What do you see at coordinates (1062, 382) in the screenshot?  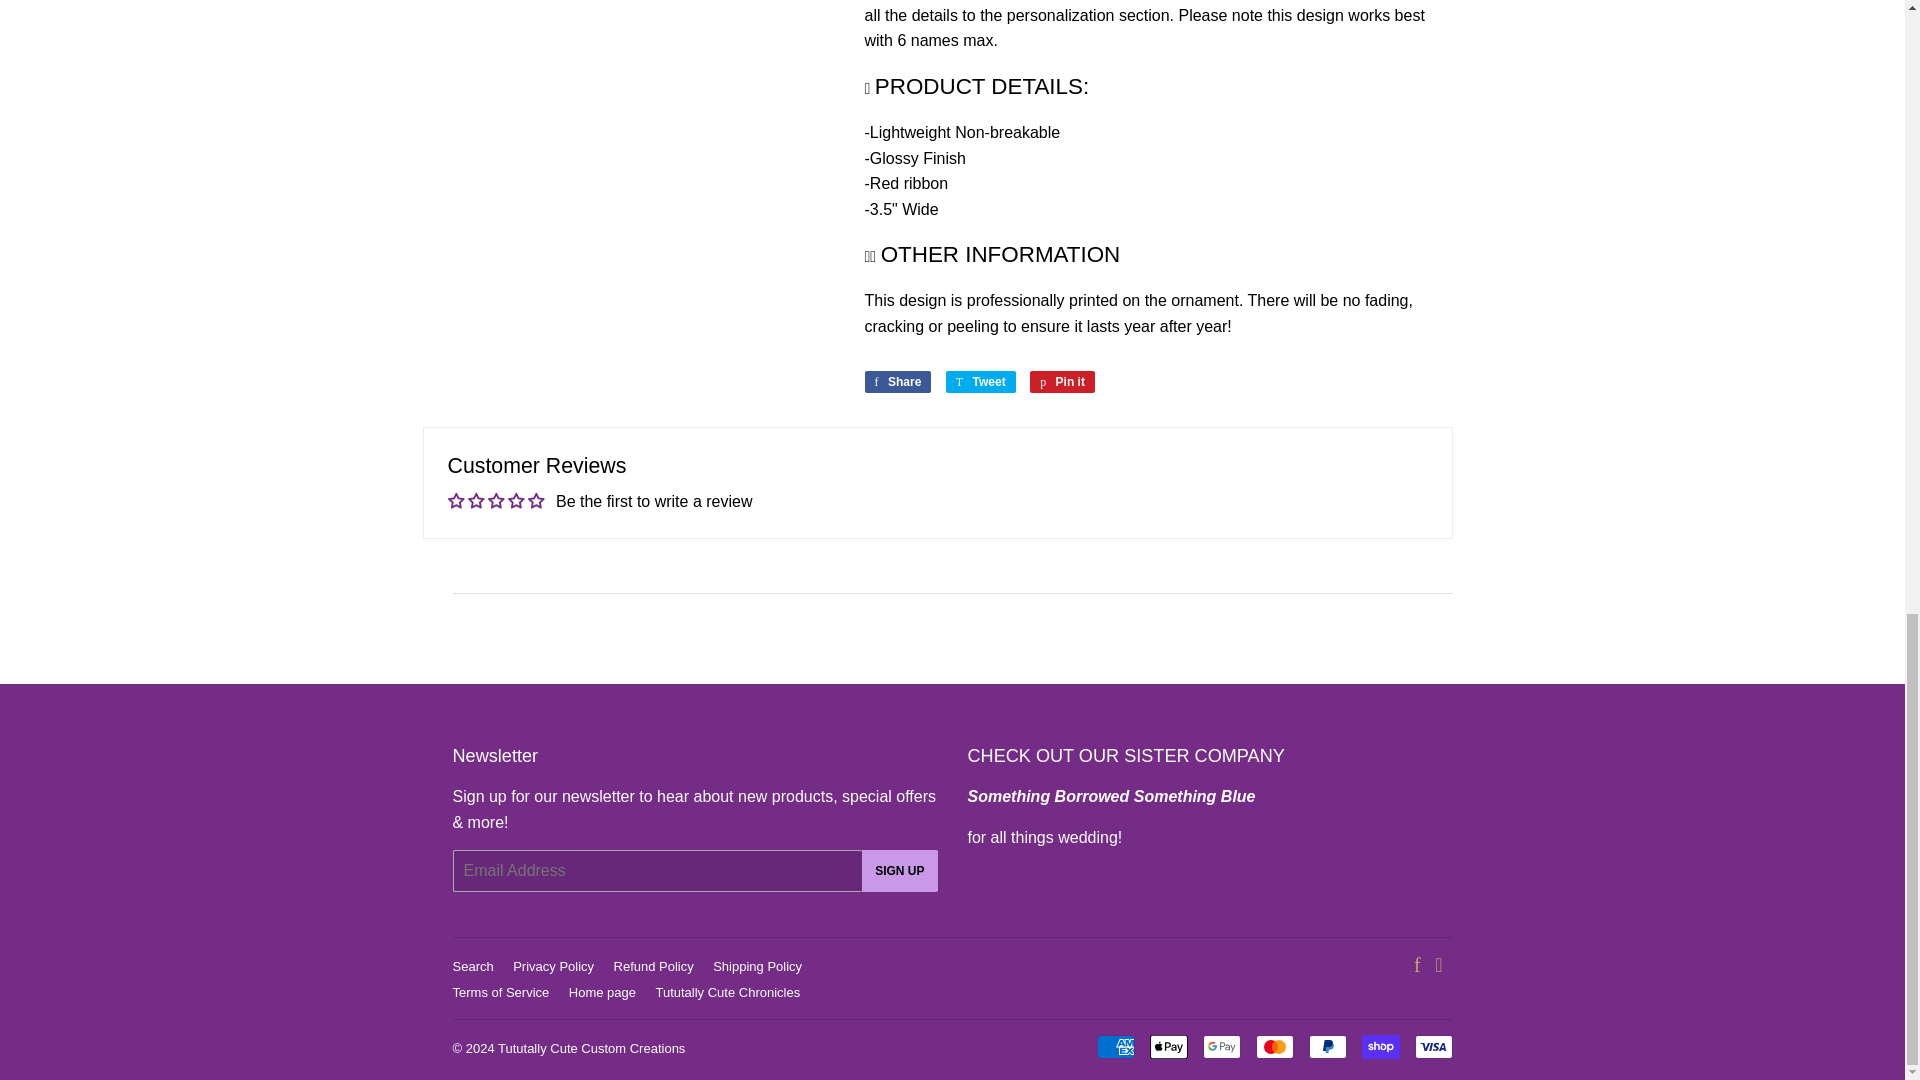 I see `Pin on Pinterest` at bounding box center [1062, 382].